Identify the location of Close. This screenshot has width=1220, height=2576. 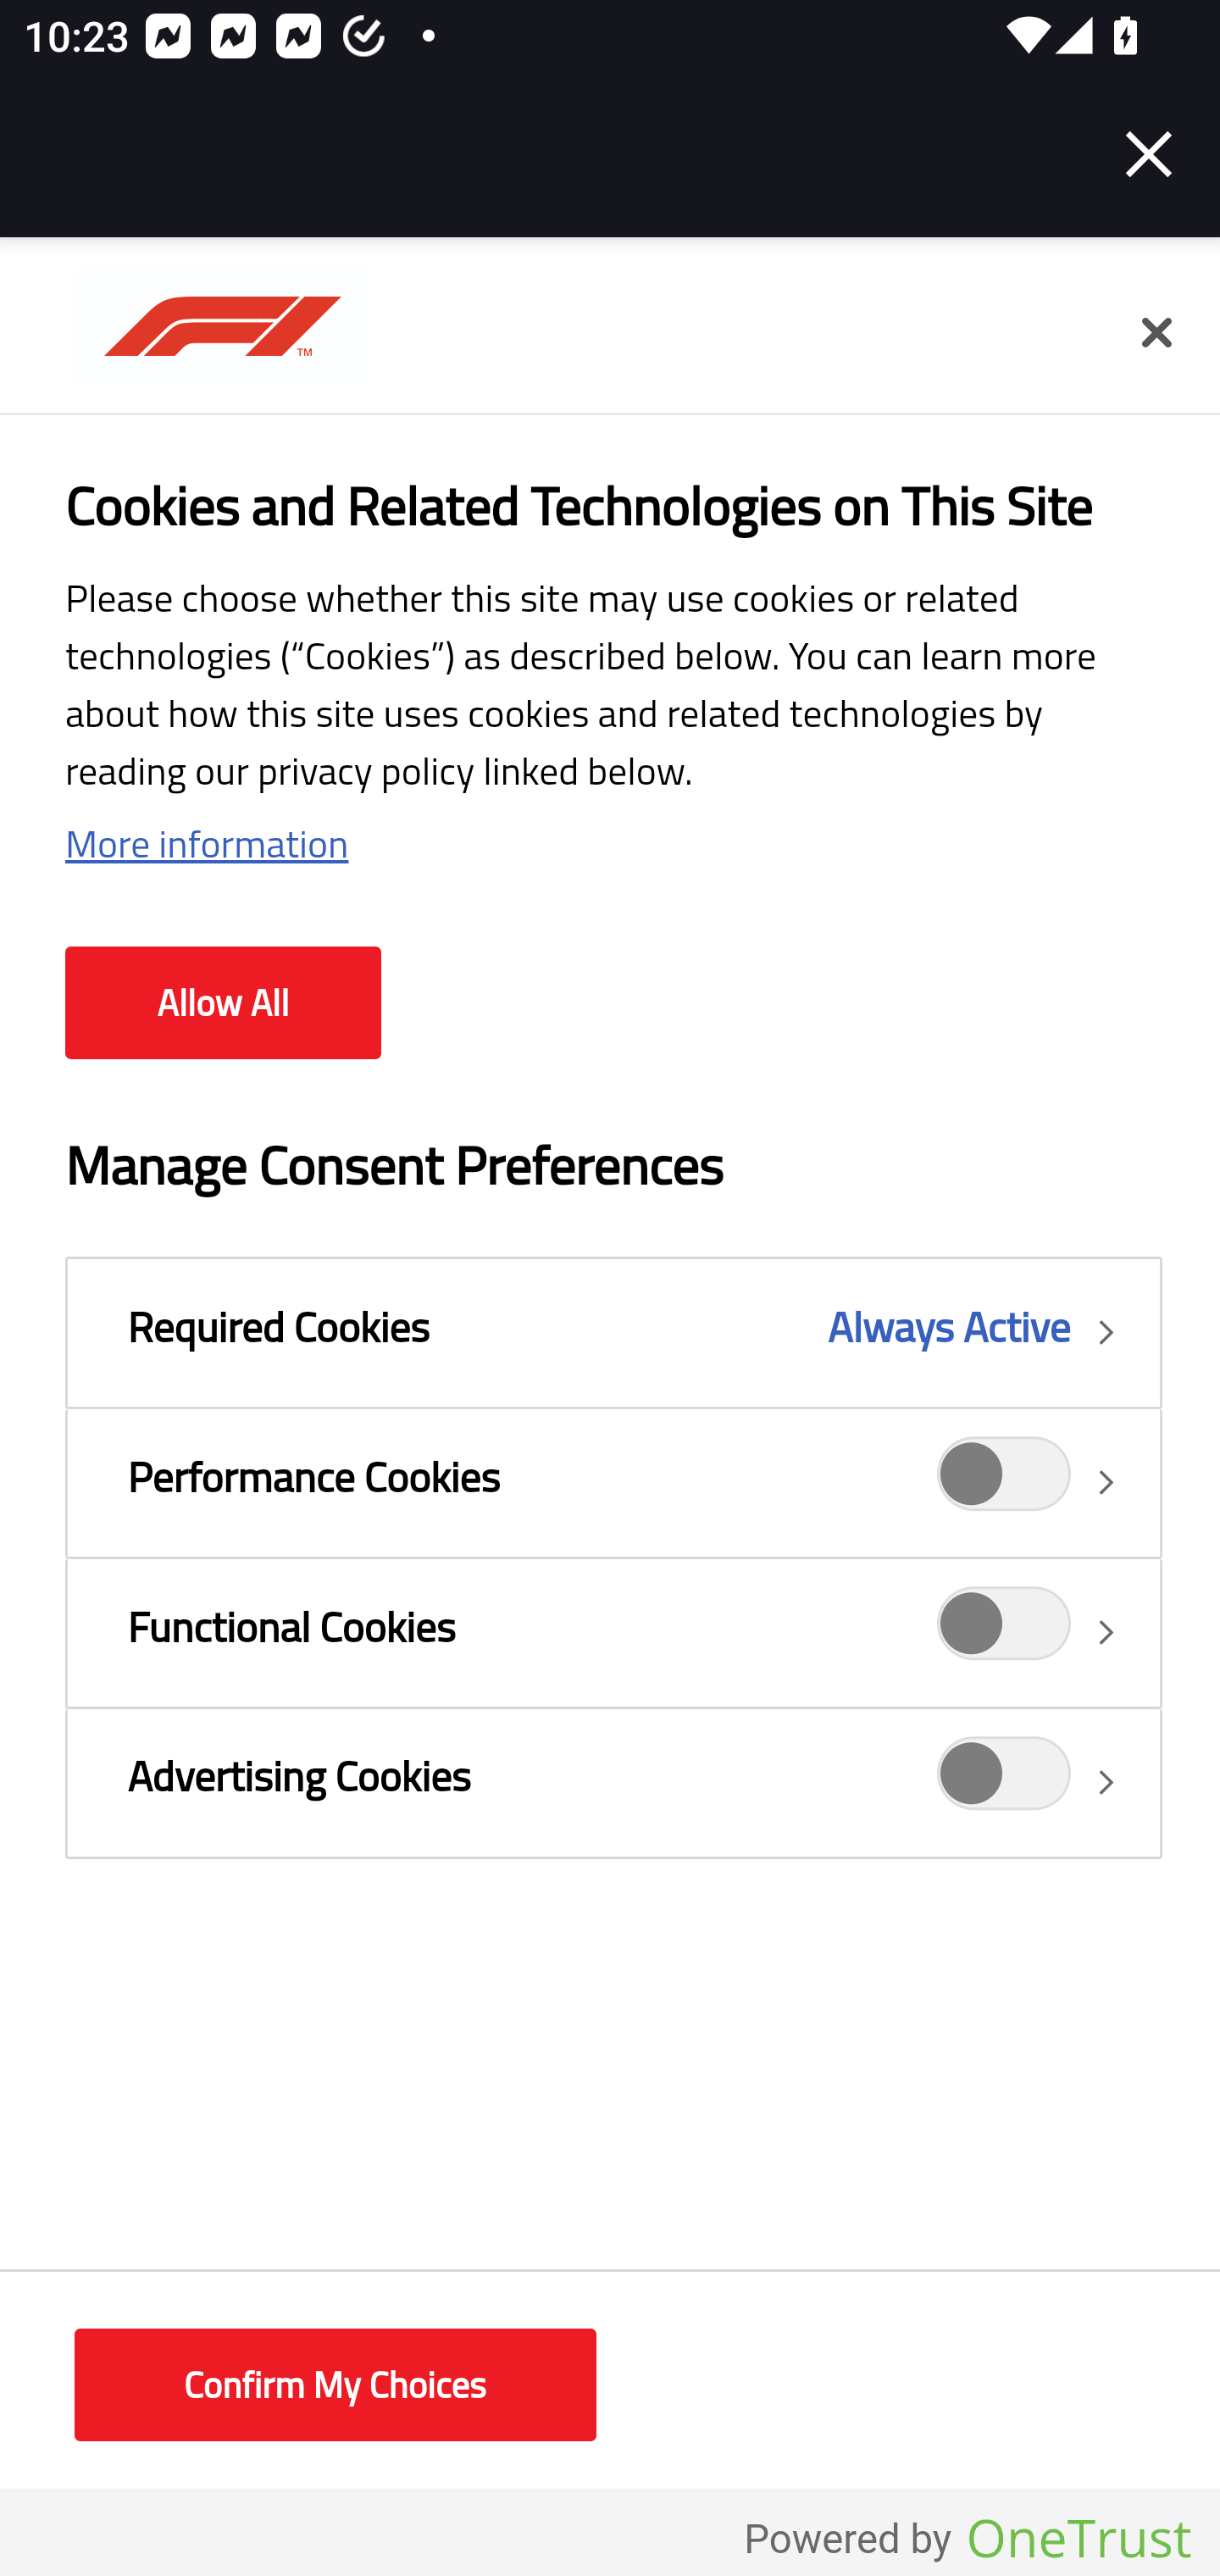
(1149, 154).